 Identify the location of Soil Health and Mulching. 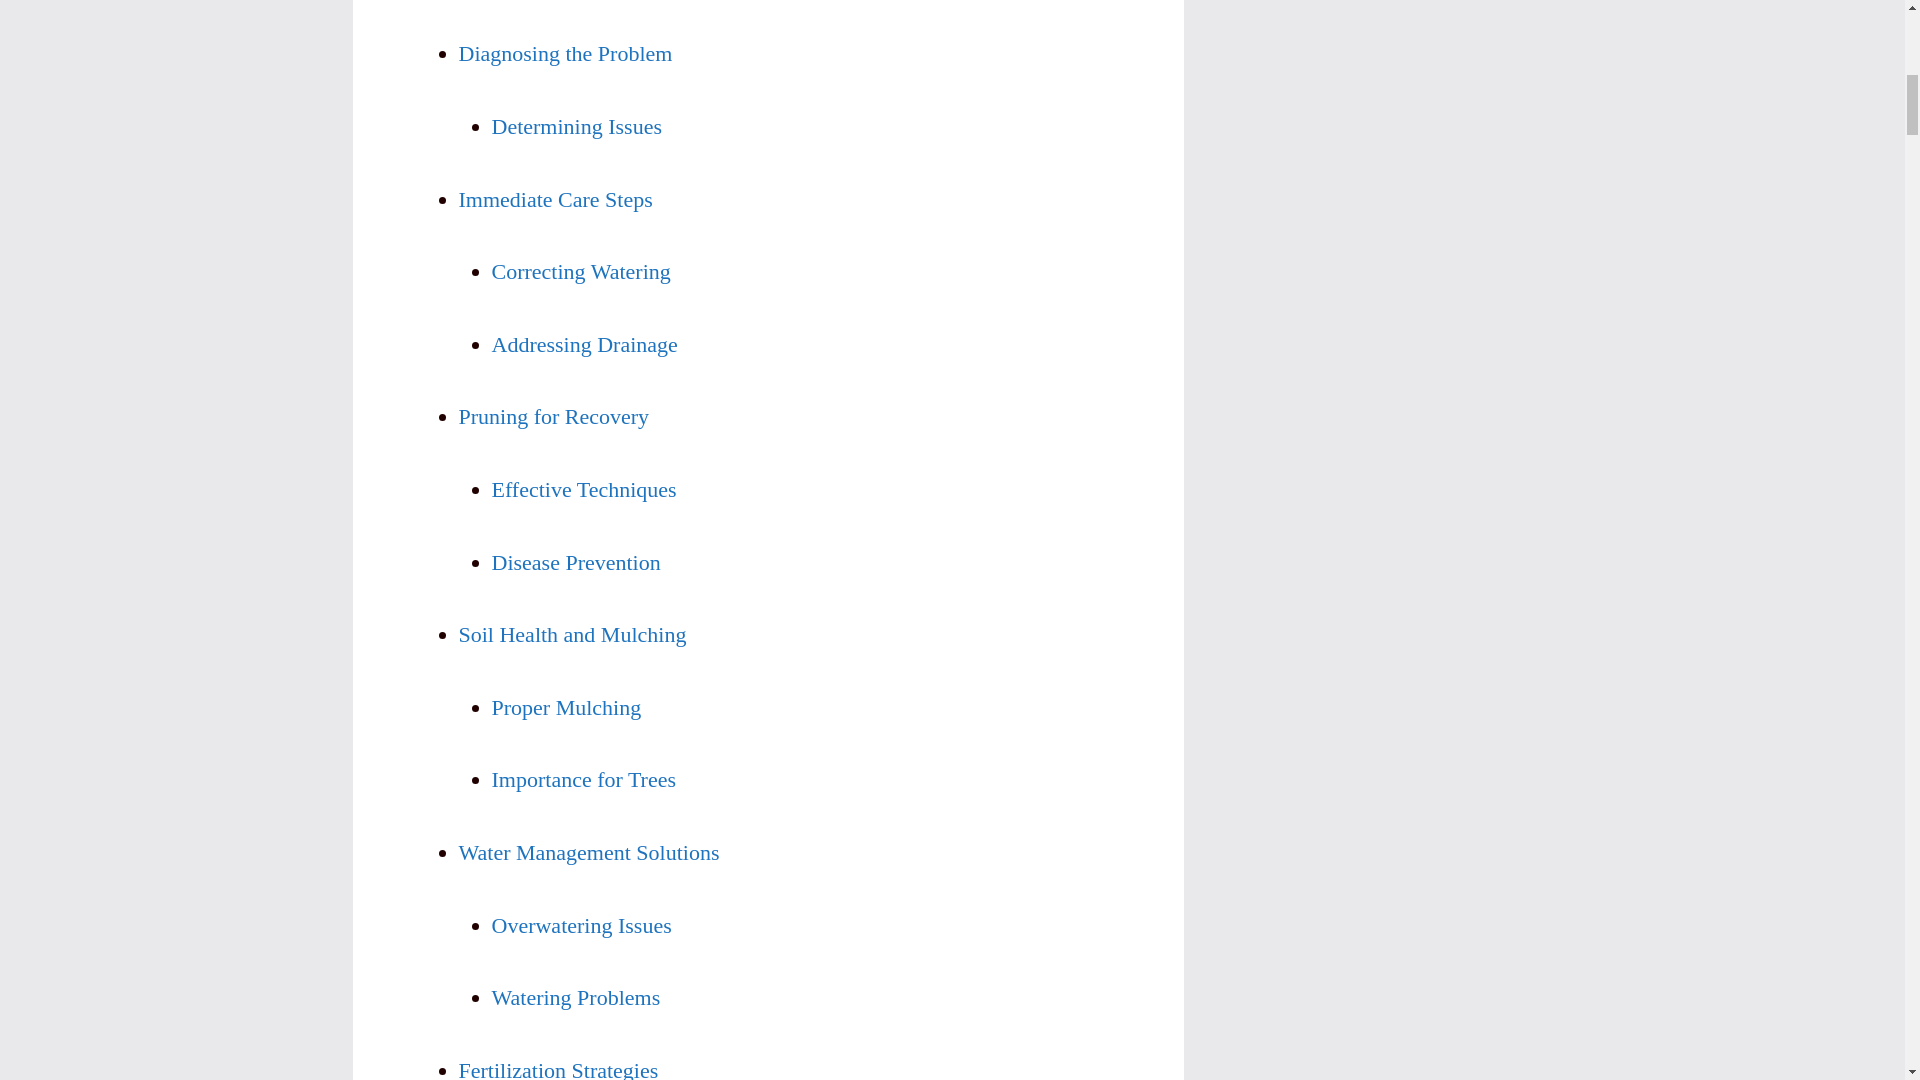
(572, 634).